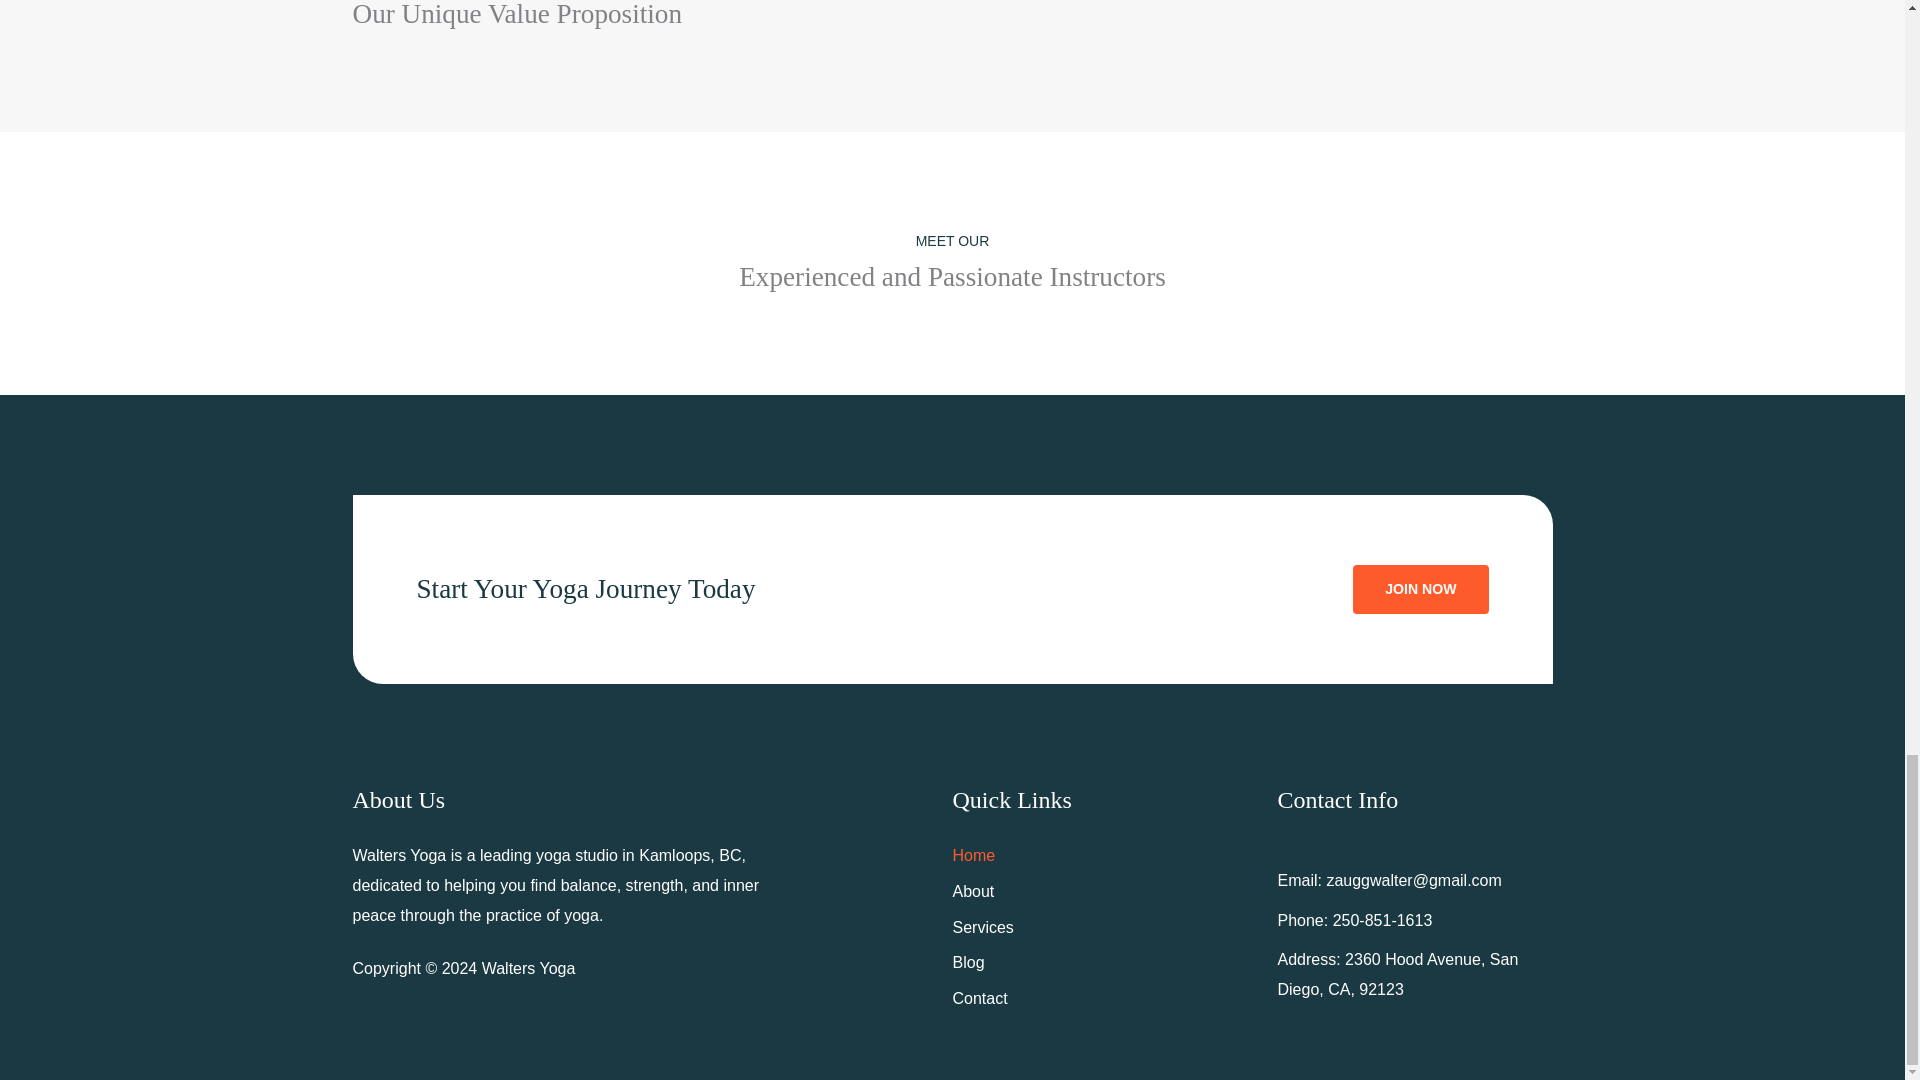 The image size is (1920, 1080). What do you see at coordinates (968, 966) in the screenshot?
I see `Blog` at bounding box center [968, 966].